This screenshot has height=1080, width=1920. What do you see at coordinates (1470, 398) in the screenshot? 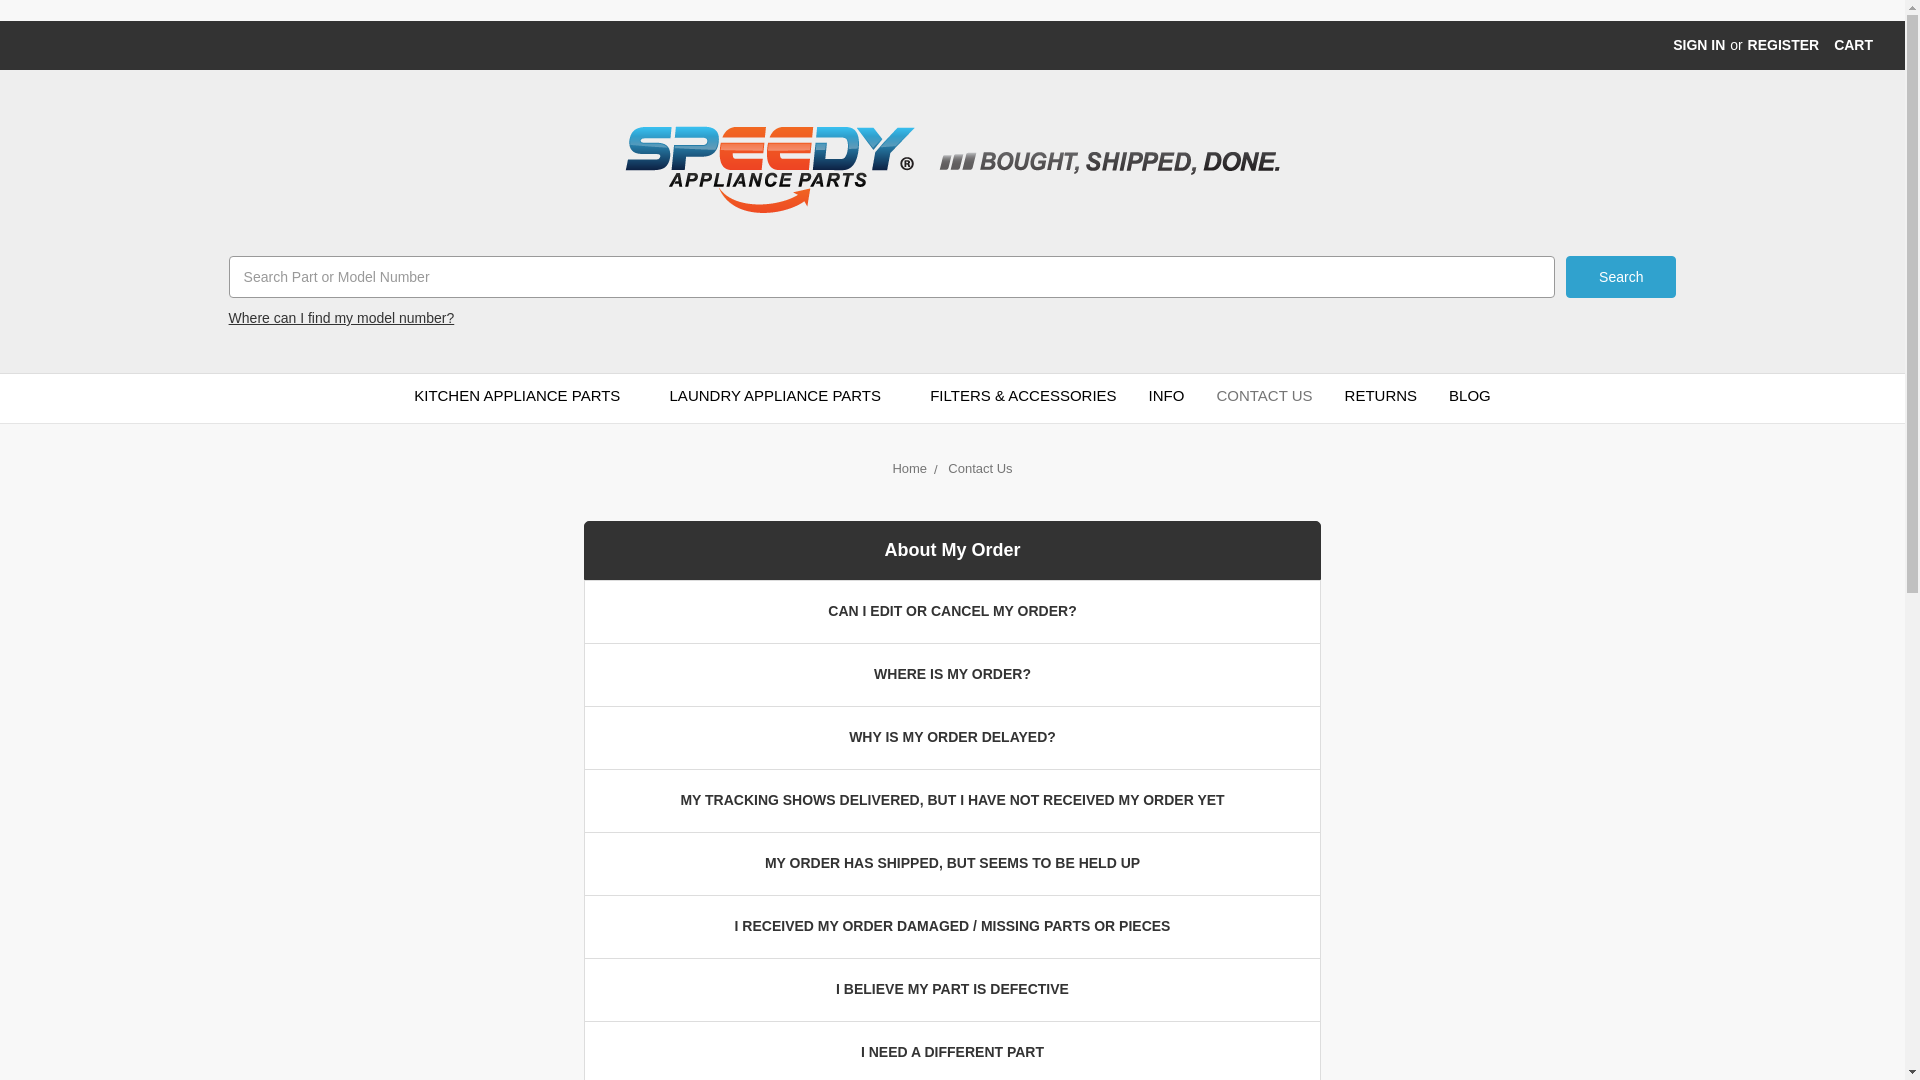
I see `BLOG` at bounding box center [1470, 398].